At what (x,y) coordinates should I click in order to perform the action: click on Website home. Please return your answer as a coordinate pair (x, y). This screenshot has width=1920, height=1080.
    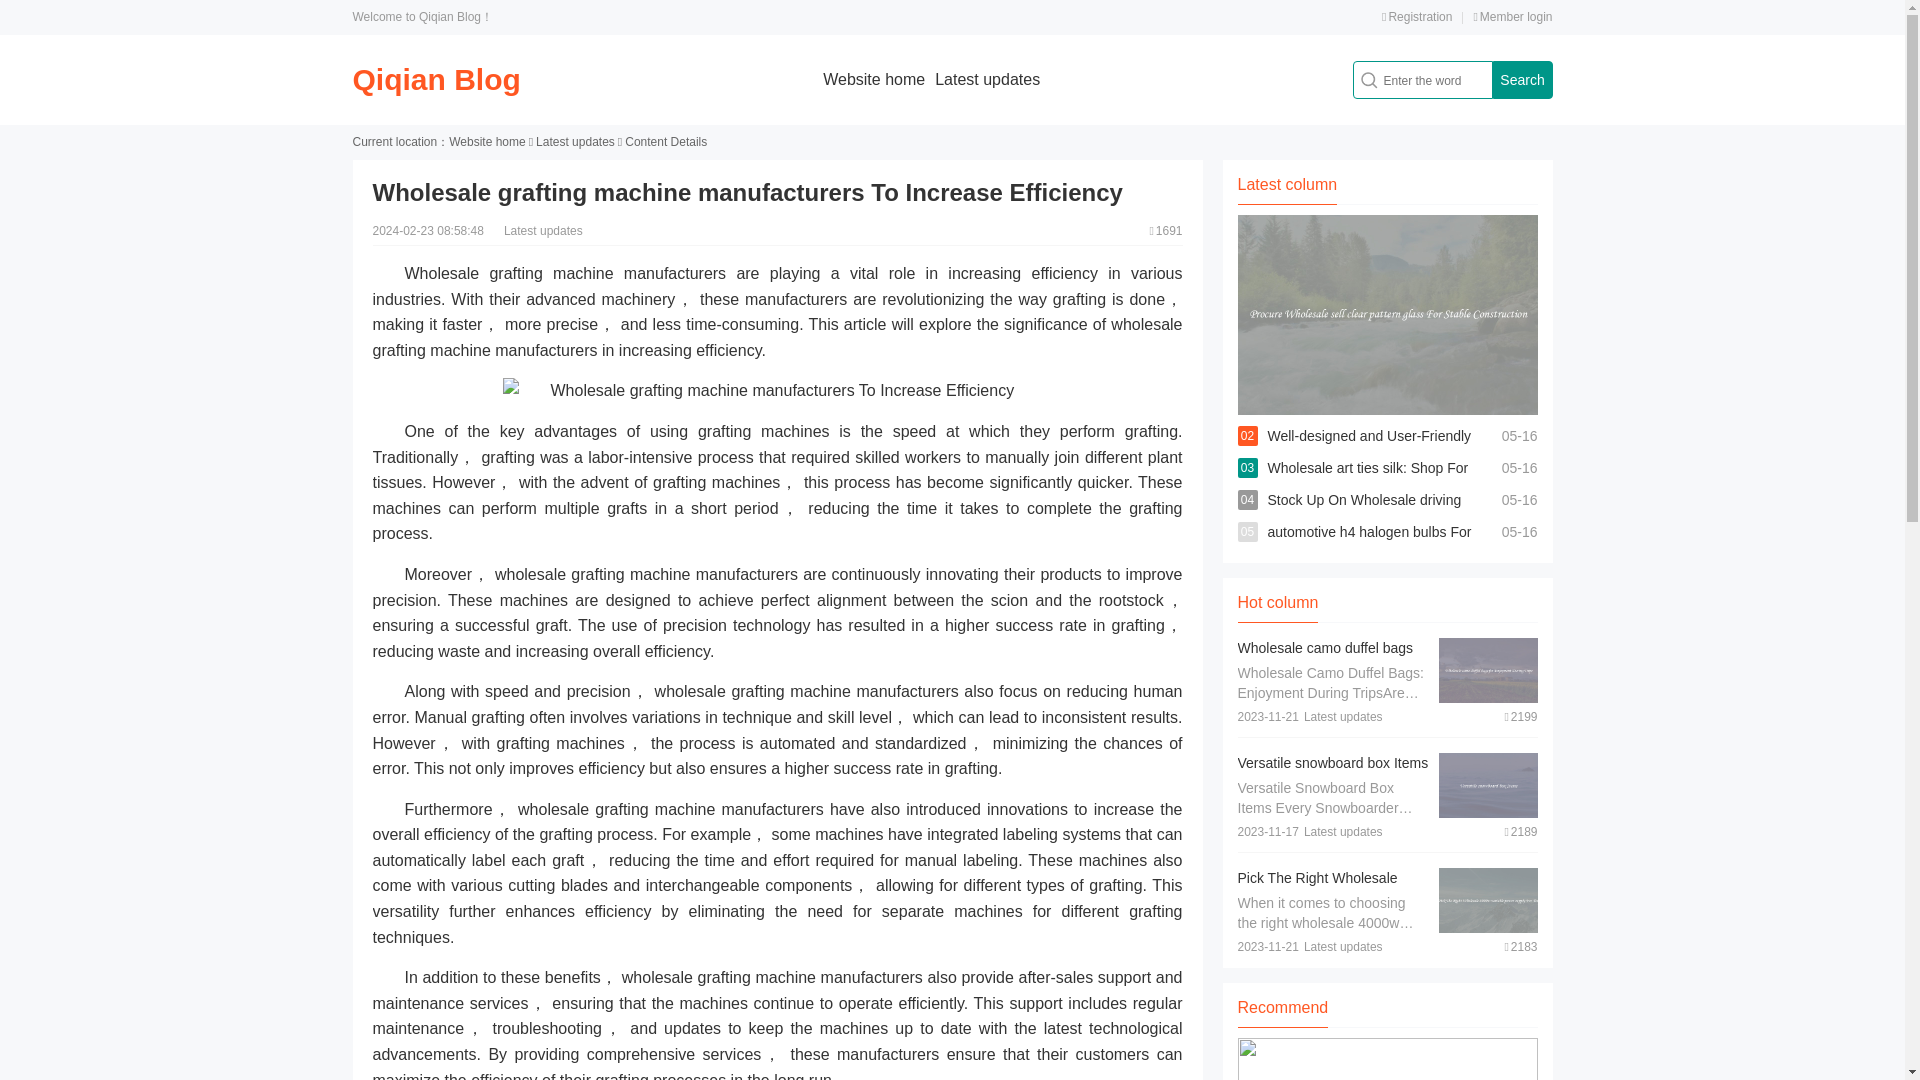
    Looking at the image, I should click on (874, 79).